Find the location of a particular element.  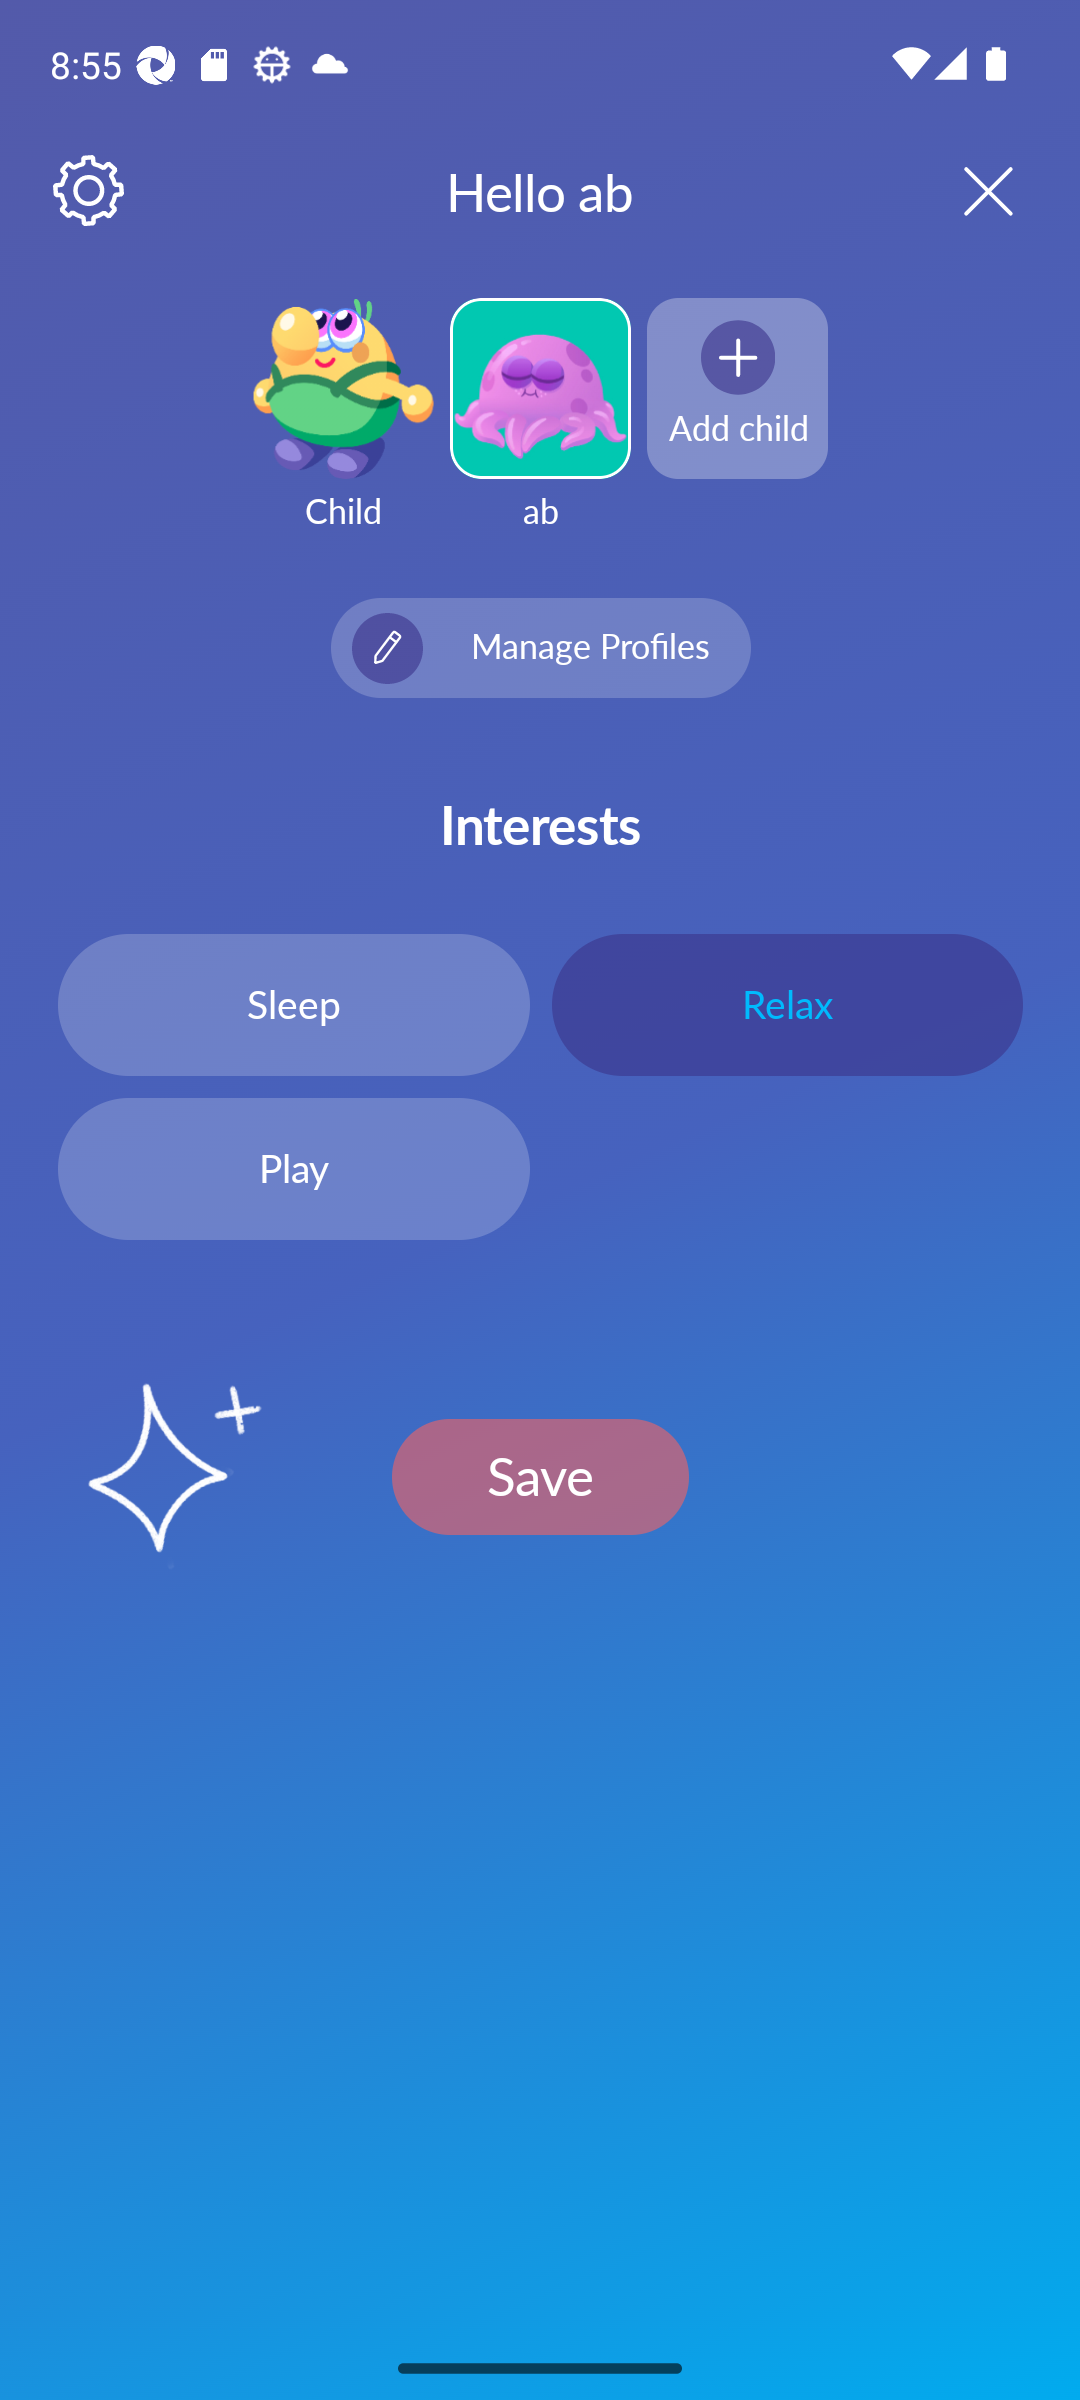

Play is located at coordinates (294, 1170).